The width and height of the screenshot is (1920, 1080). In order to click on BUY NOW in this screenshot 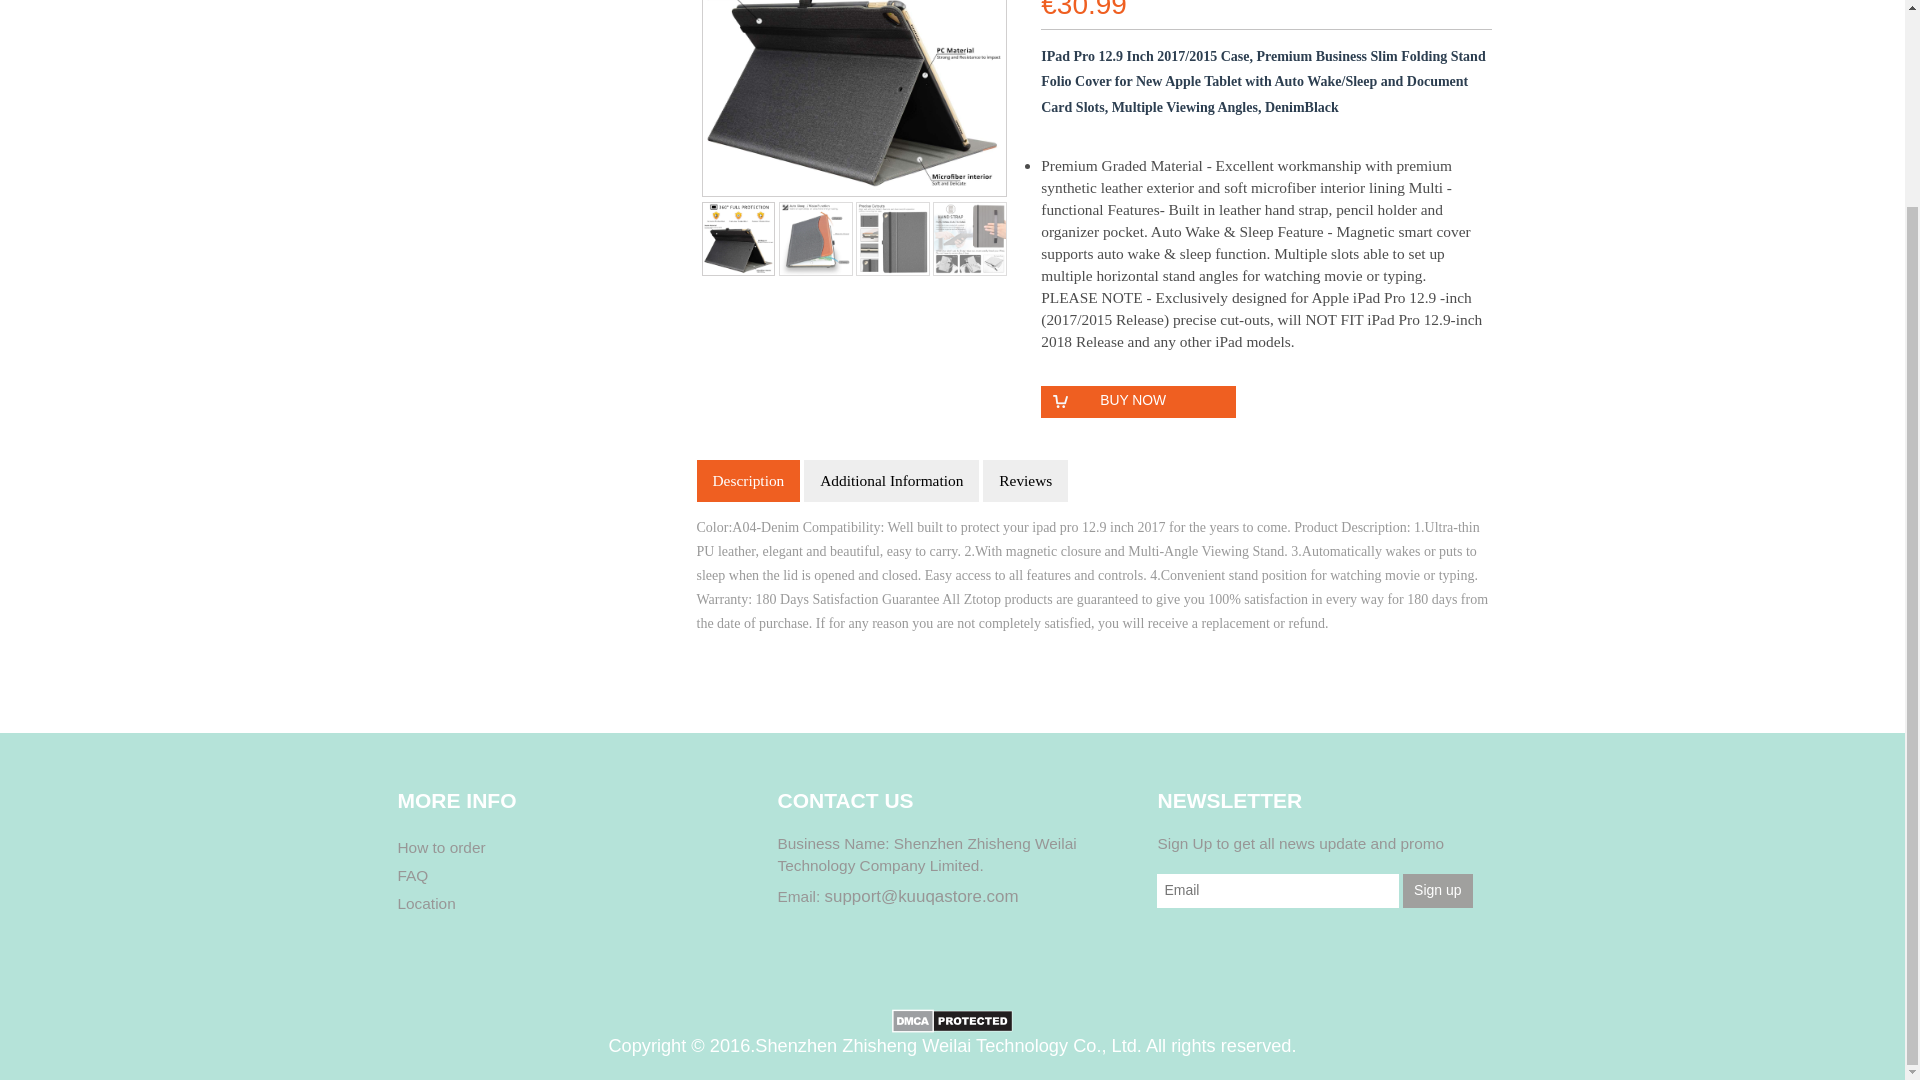, I will do `click(1138, 401)`.